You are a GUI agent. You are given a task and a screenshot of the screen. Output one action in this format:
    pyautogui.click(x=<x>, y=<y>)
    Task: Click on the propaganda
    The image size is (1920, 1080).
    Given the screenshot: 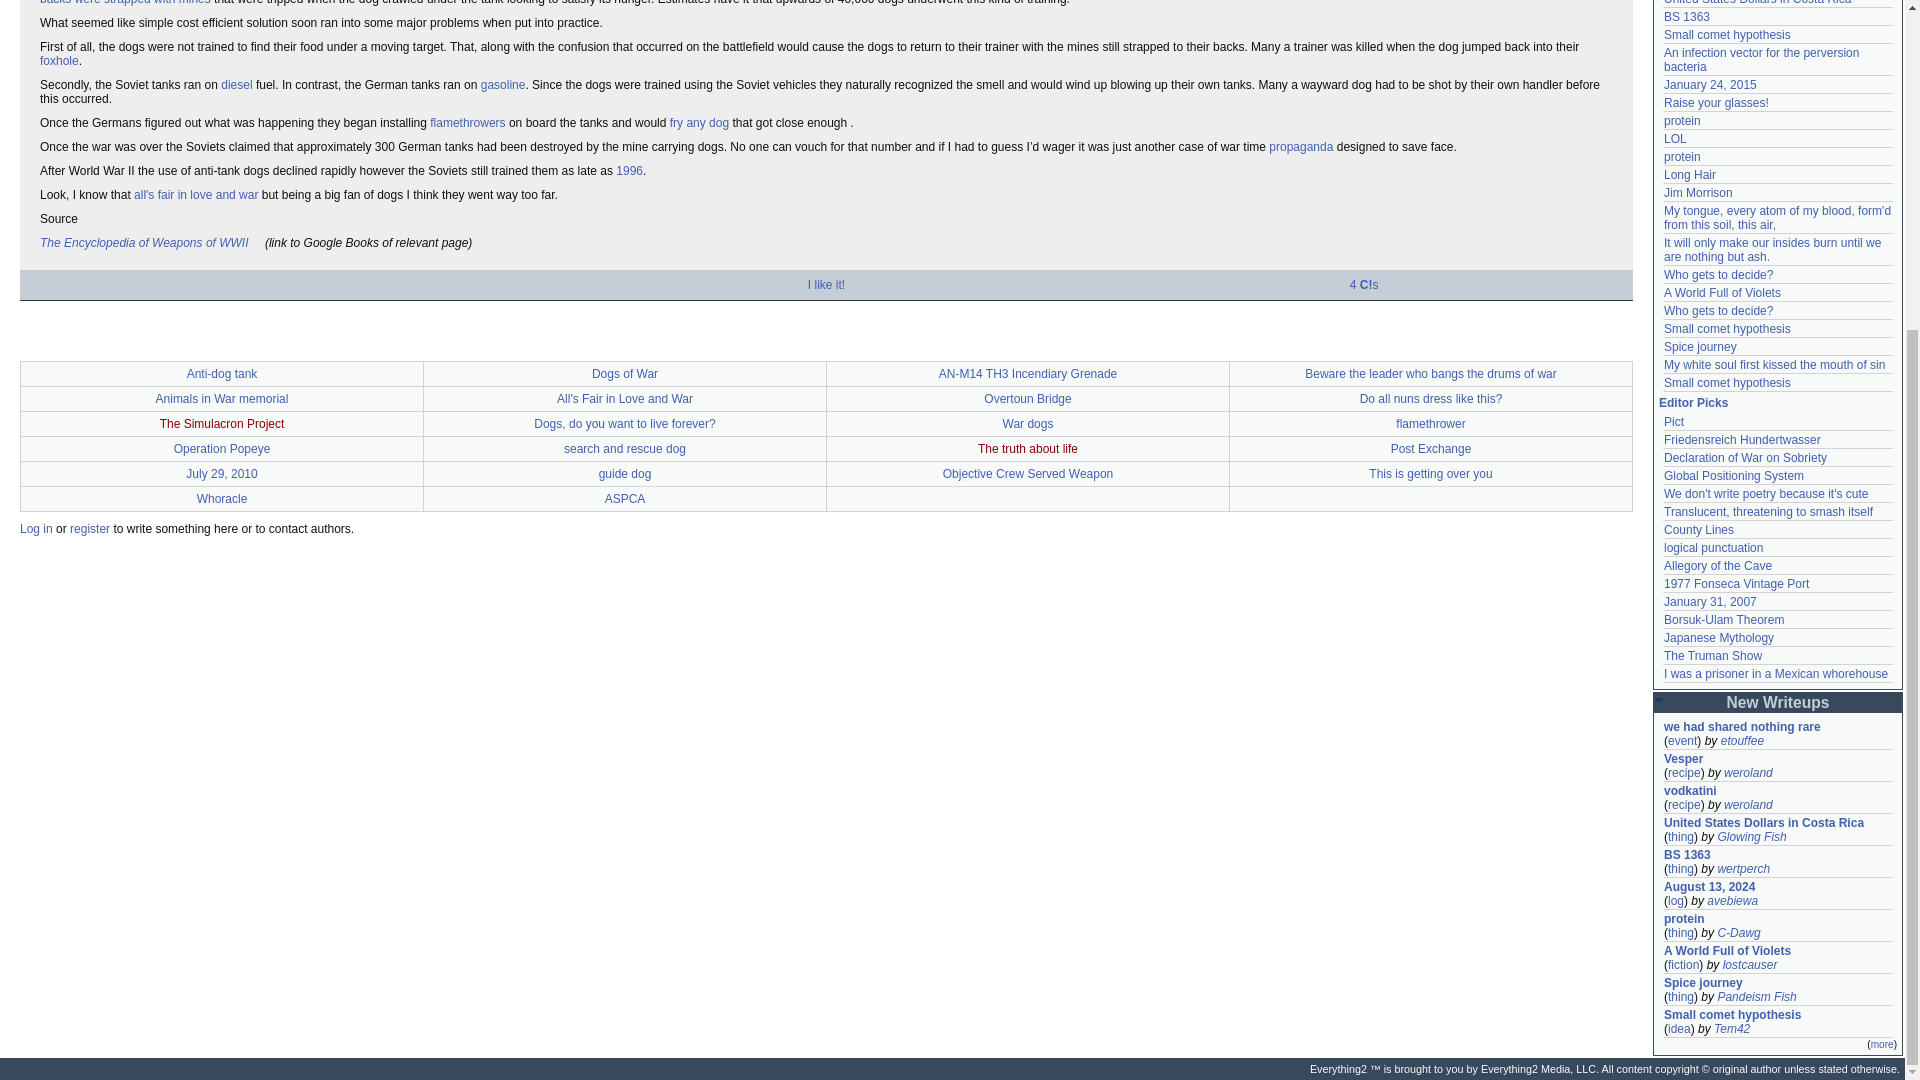 What is the action you would take?
    pyautogui.click(x=1300, y=147)
    